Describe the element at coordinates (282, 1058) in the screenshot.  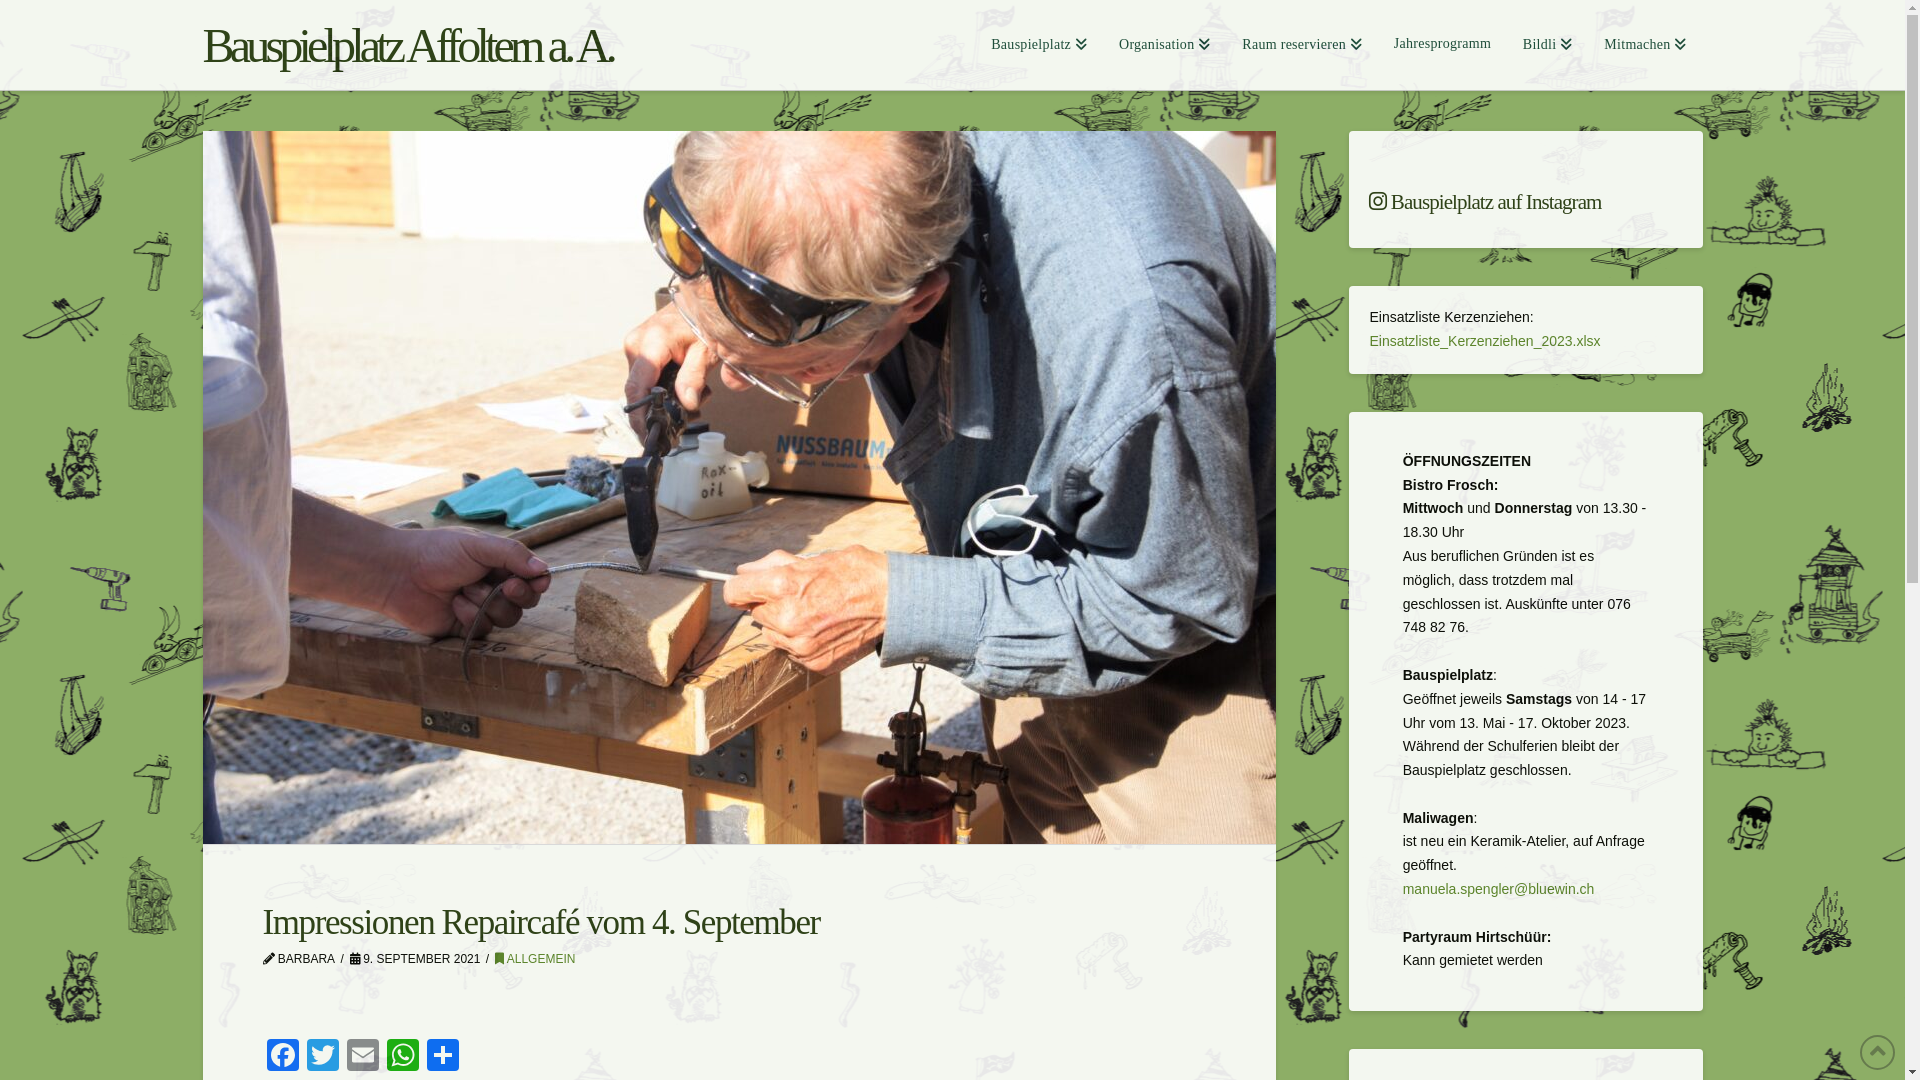
I see `Facebook` at that location.